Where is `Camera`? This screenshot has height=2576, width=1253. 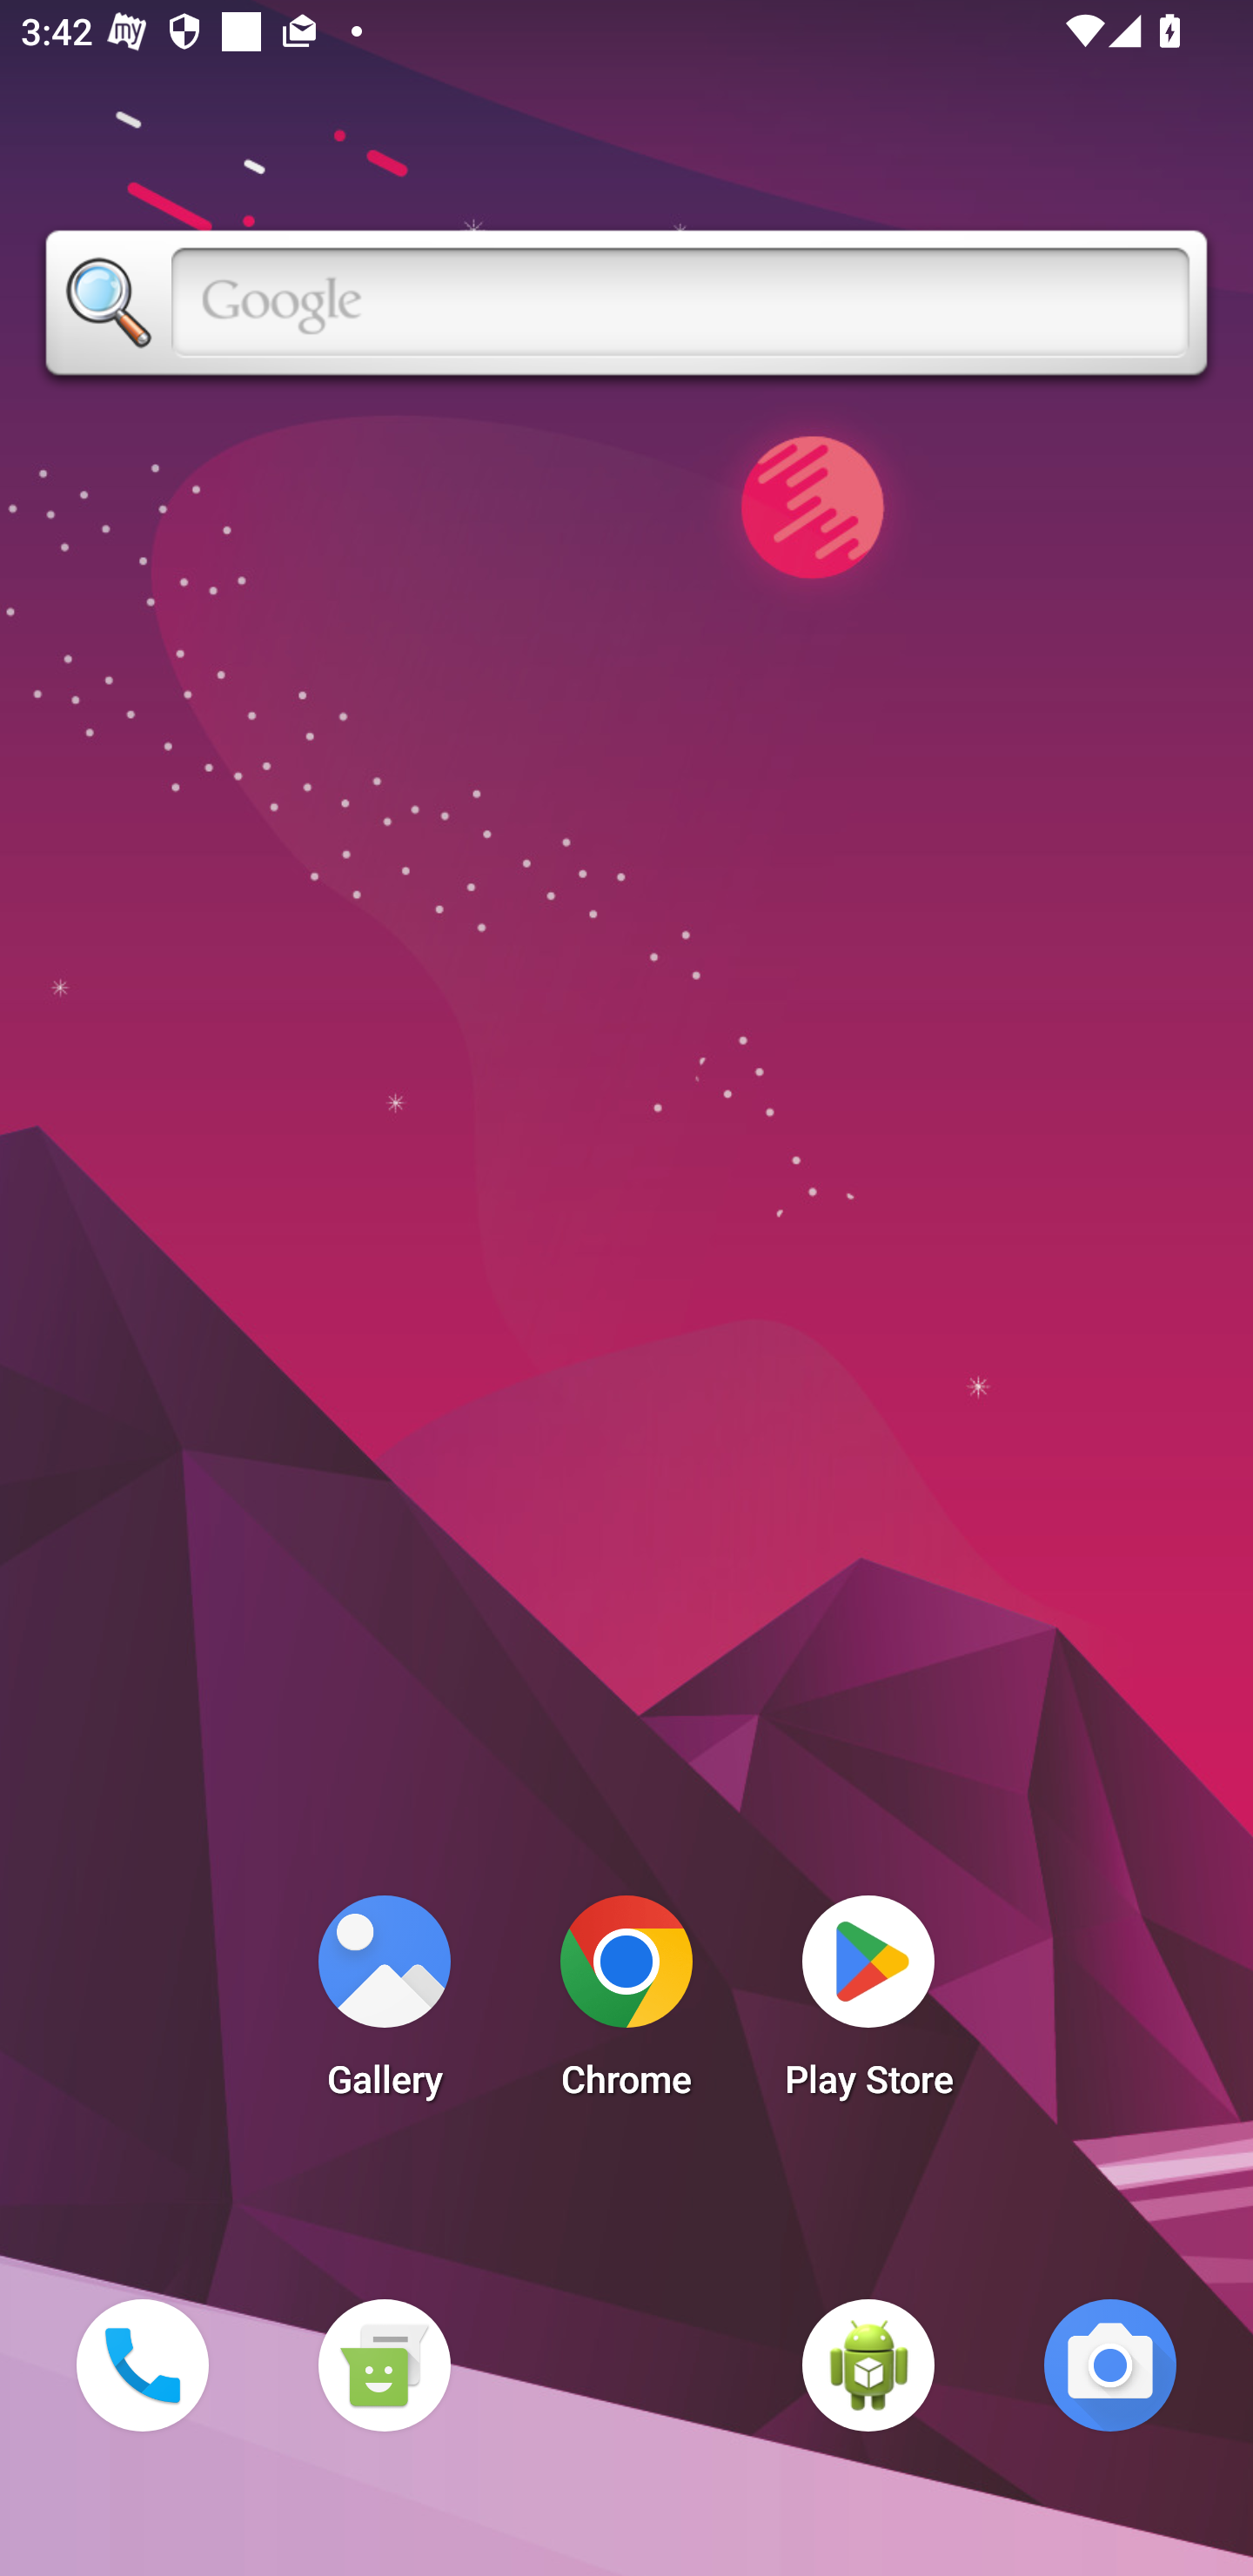 Camera is located at coordinates (1110, 2365).